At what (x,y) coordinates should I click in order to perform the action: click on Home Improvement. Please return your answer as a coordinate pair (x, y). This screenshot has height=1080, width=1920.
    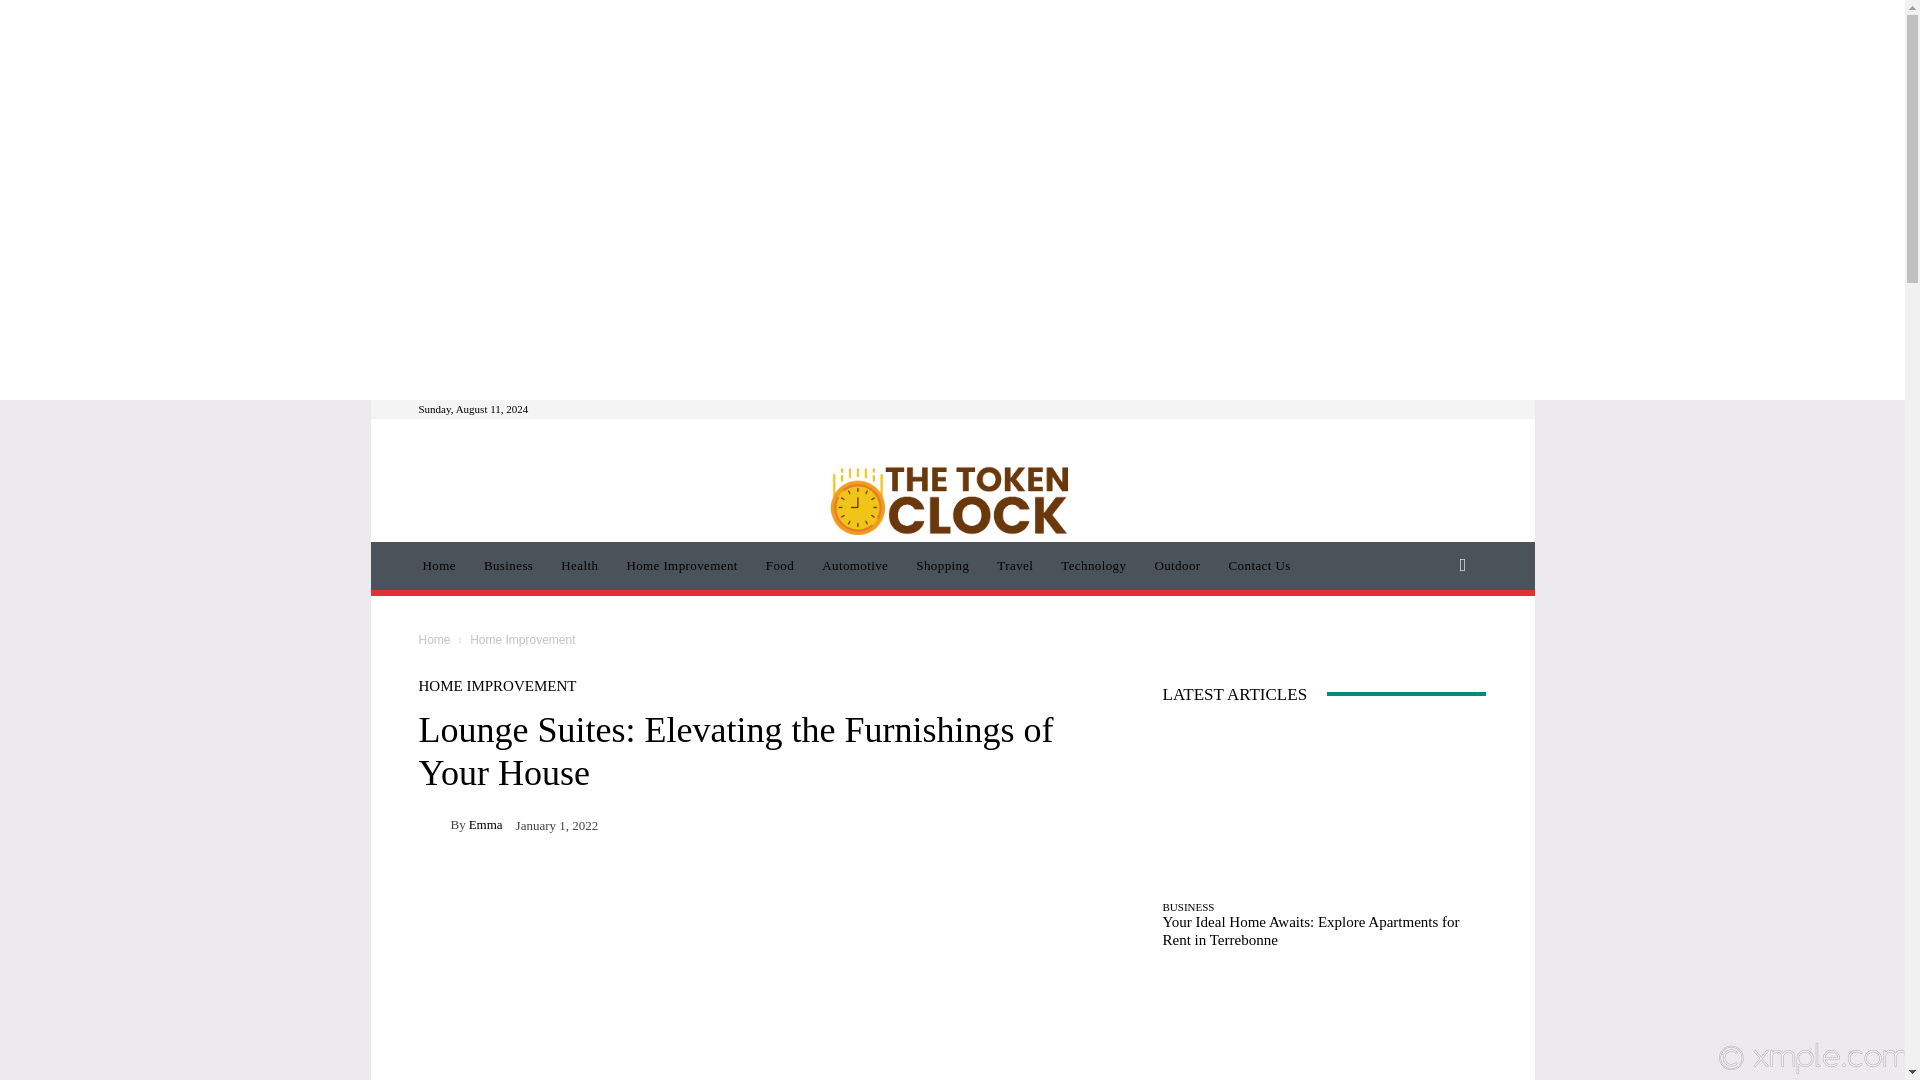
    Looking at the image, I should click on (681, 566).